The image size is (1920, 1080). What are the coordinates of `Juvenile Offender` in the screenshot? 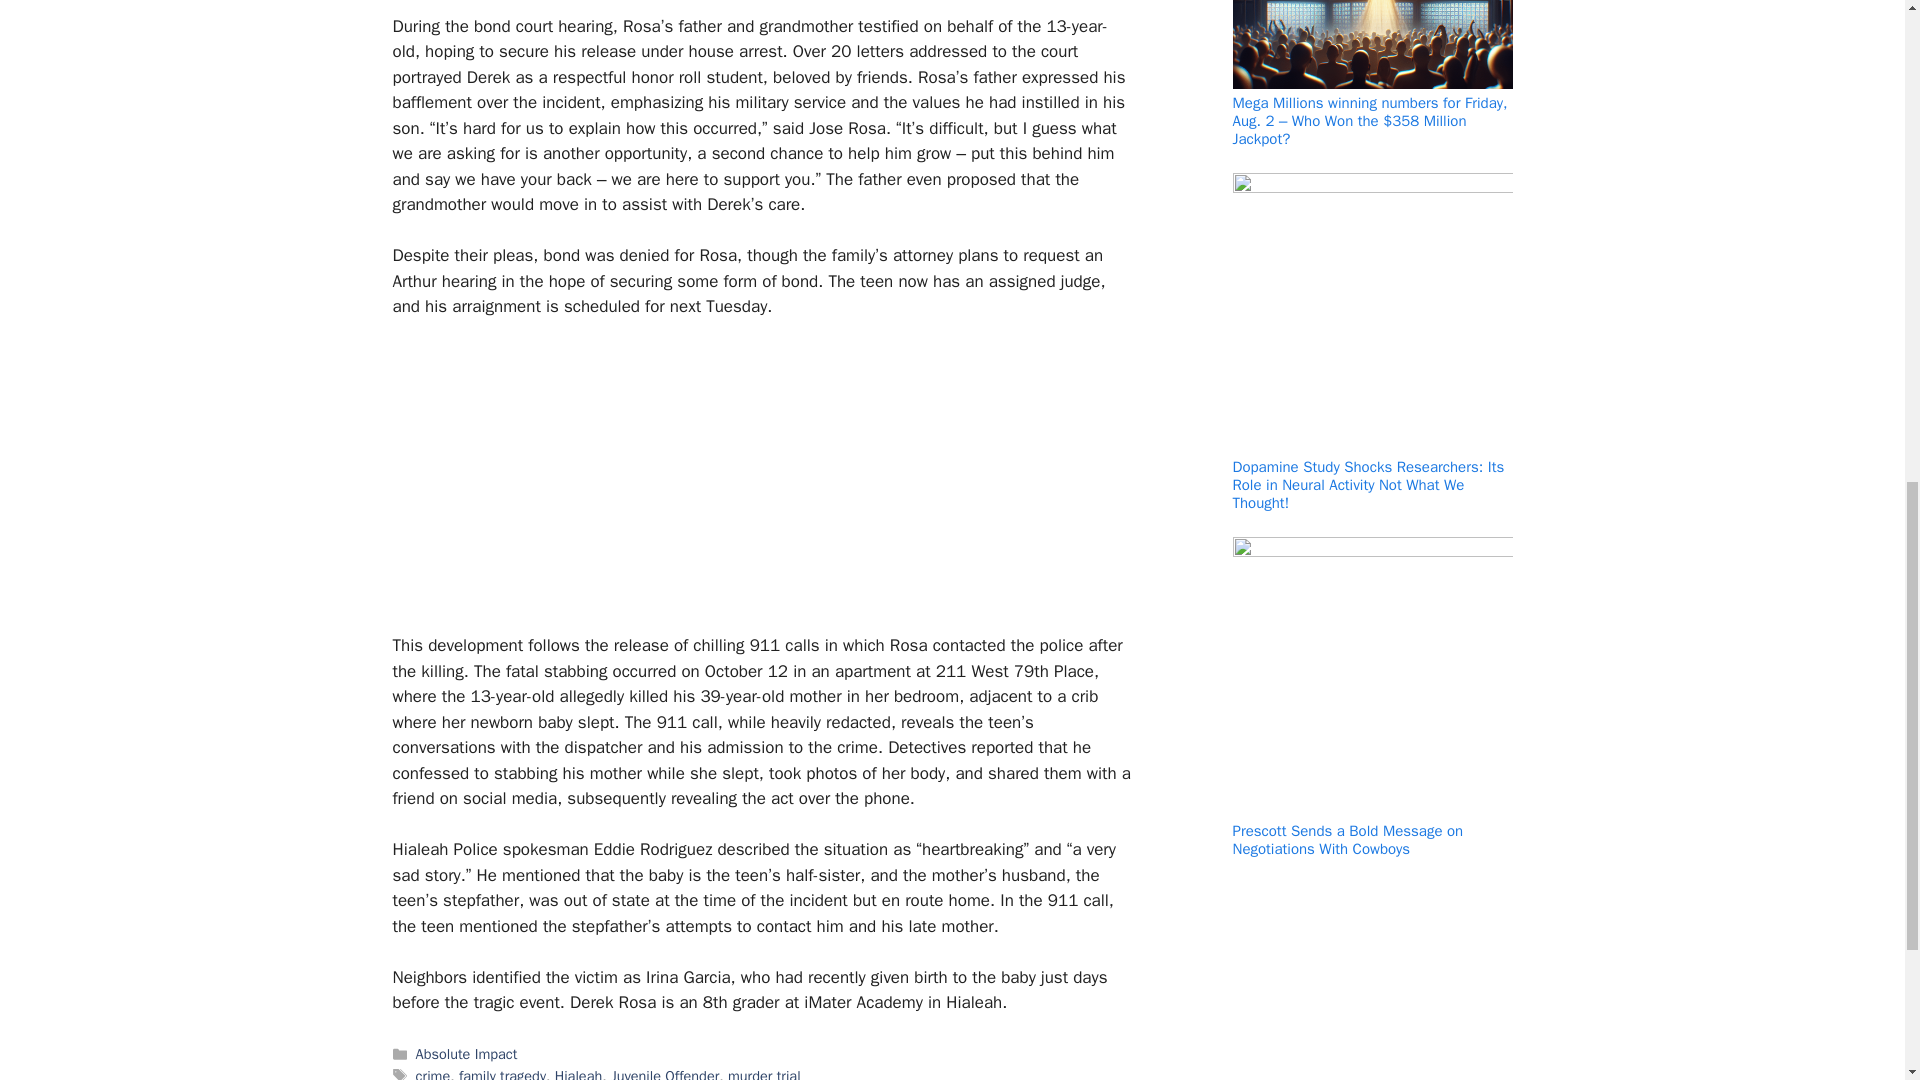 It's located at (664, 1074).